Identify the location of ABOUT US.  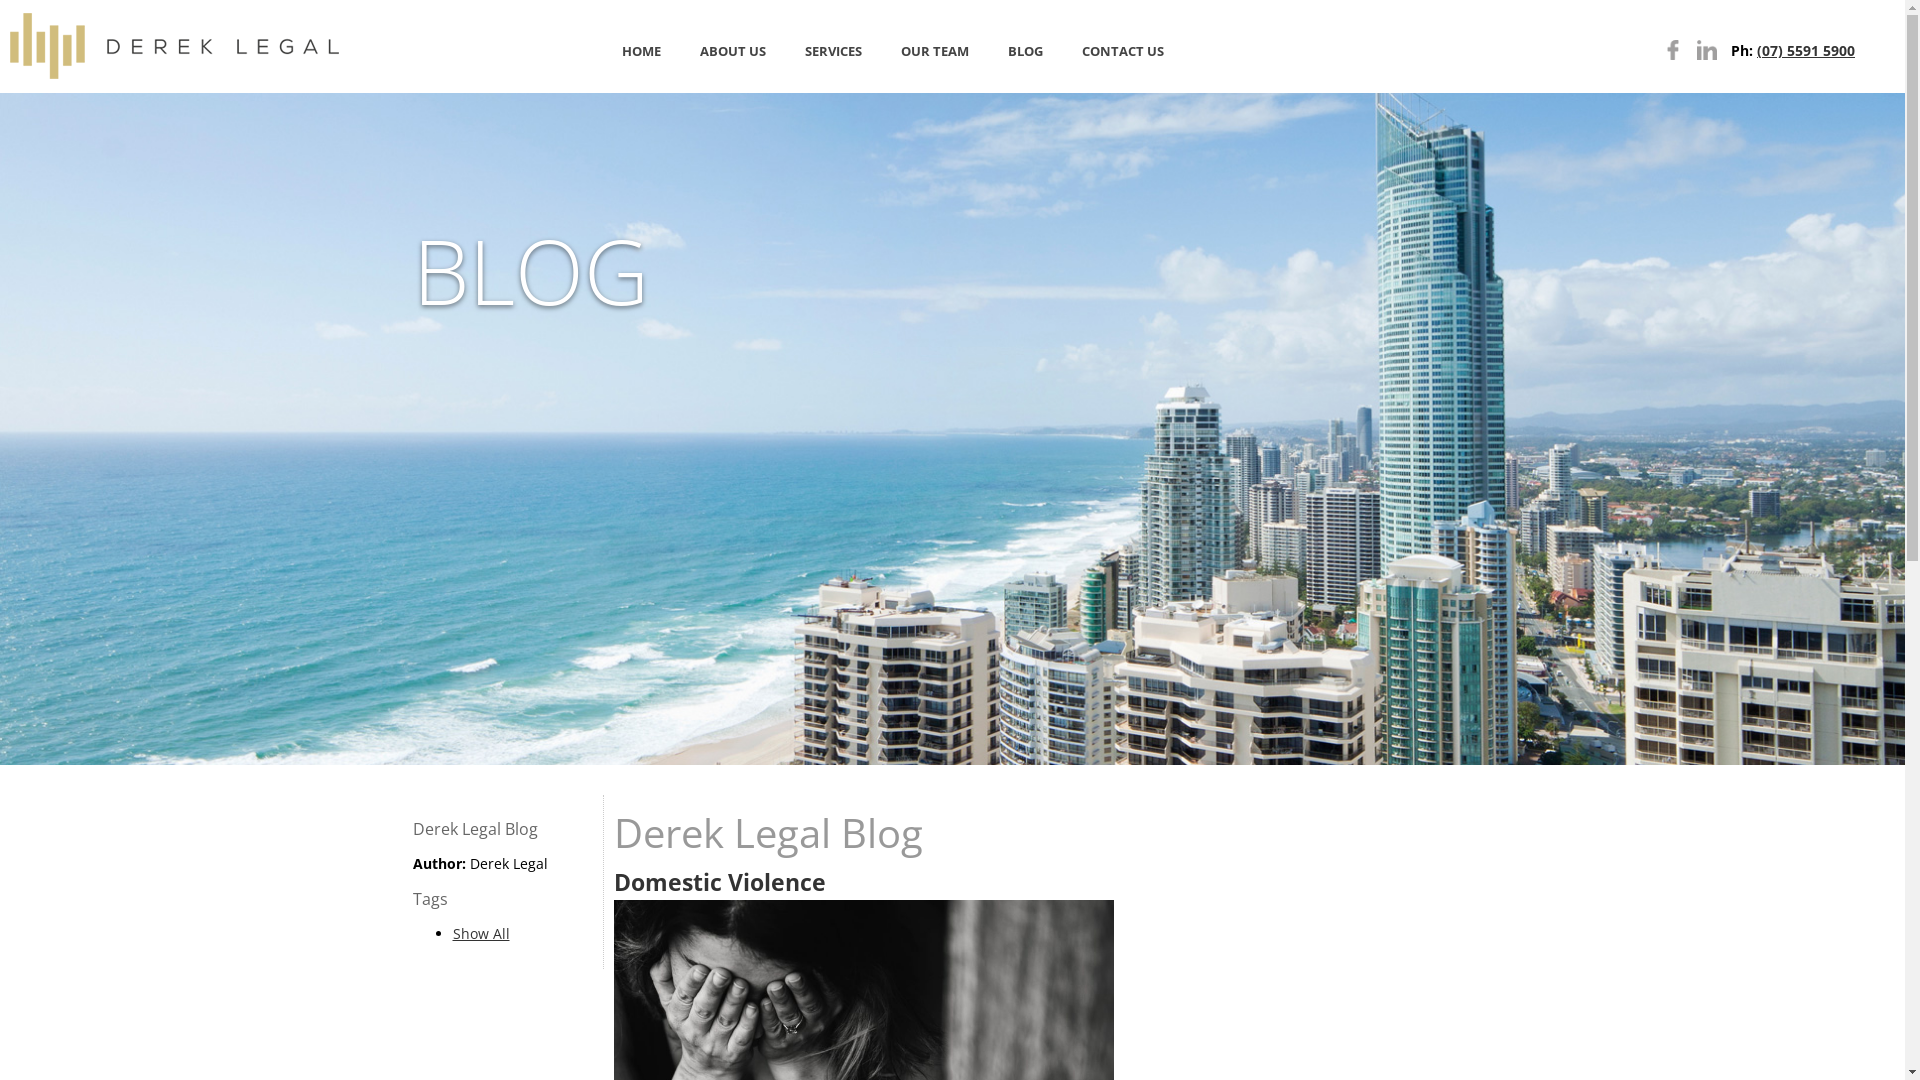
(732, 46).